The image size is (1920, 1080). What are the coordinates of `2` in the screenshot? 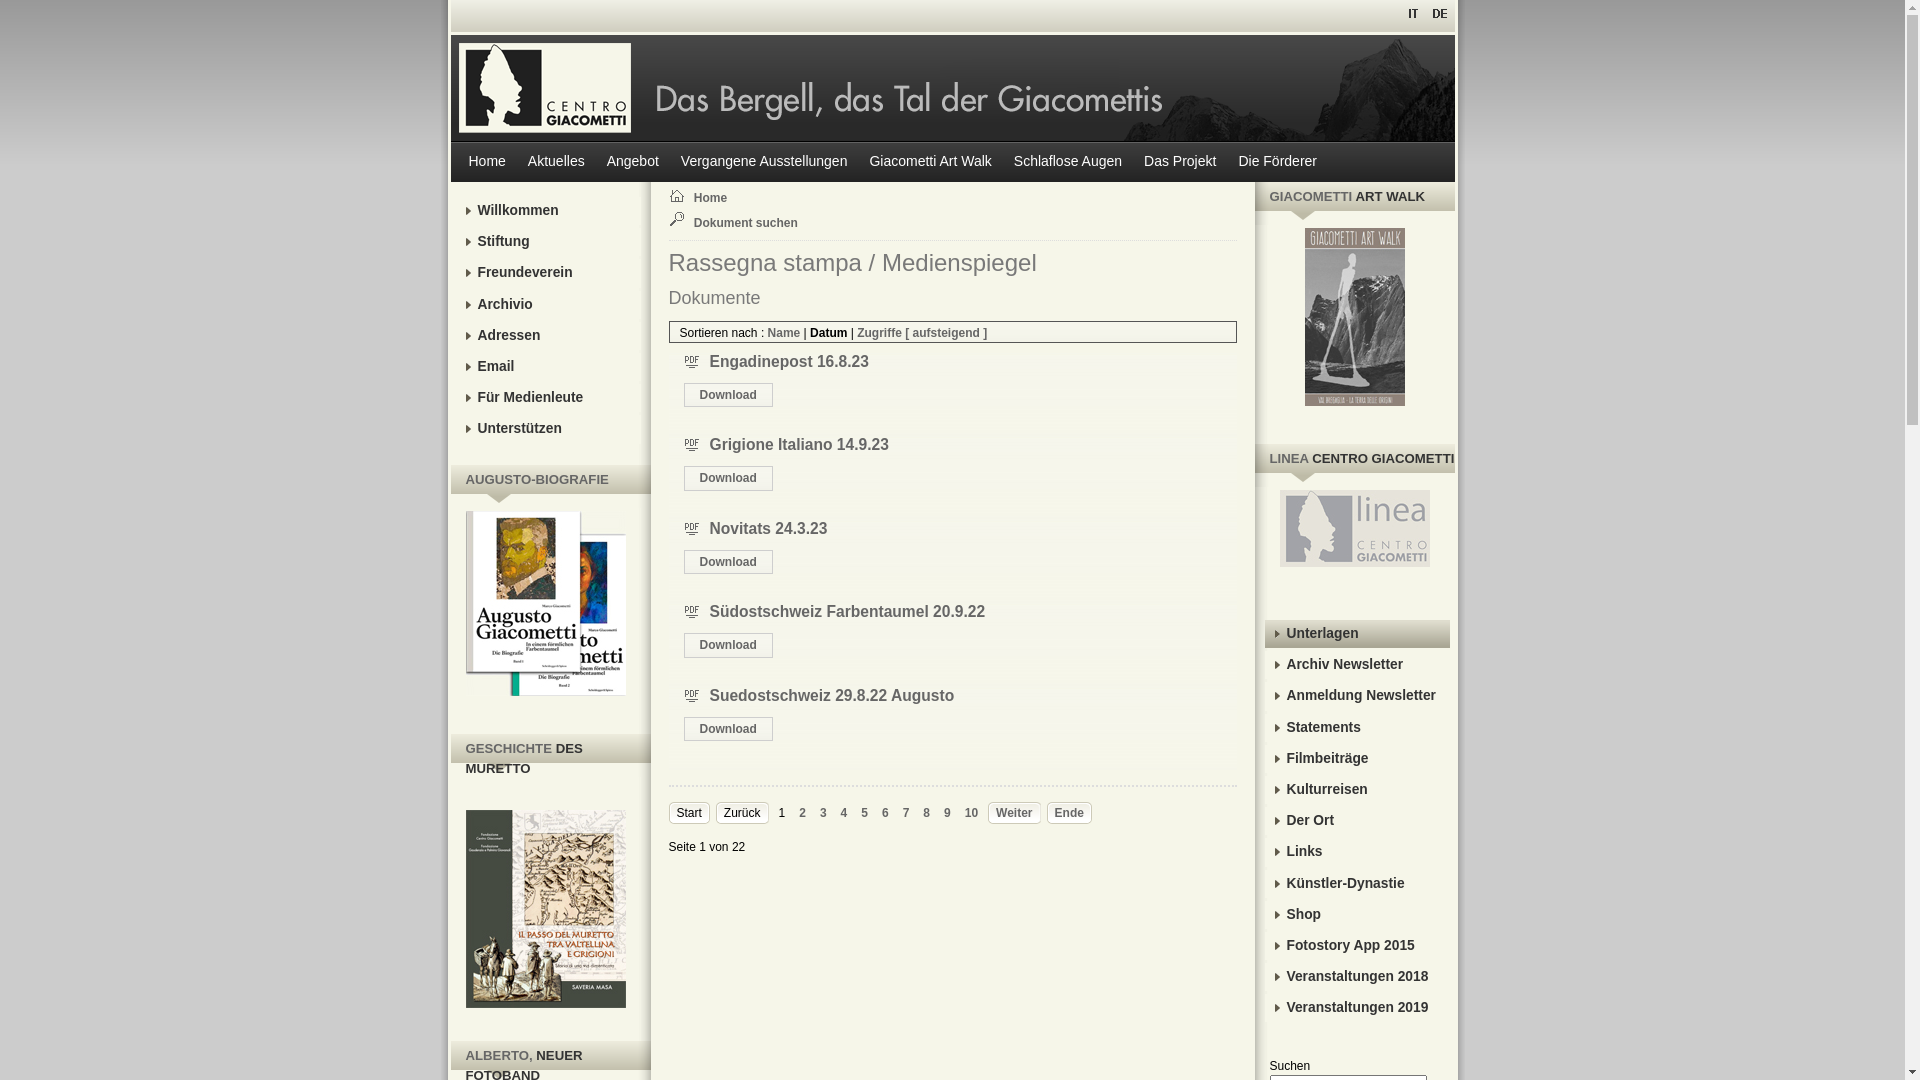 It's located at (802, 813).